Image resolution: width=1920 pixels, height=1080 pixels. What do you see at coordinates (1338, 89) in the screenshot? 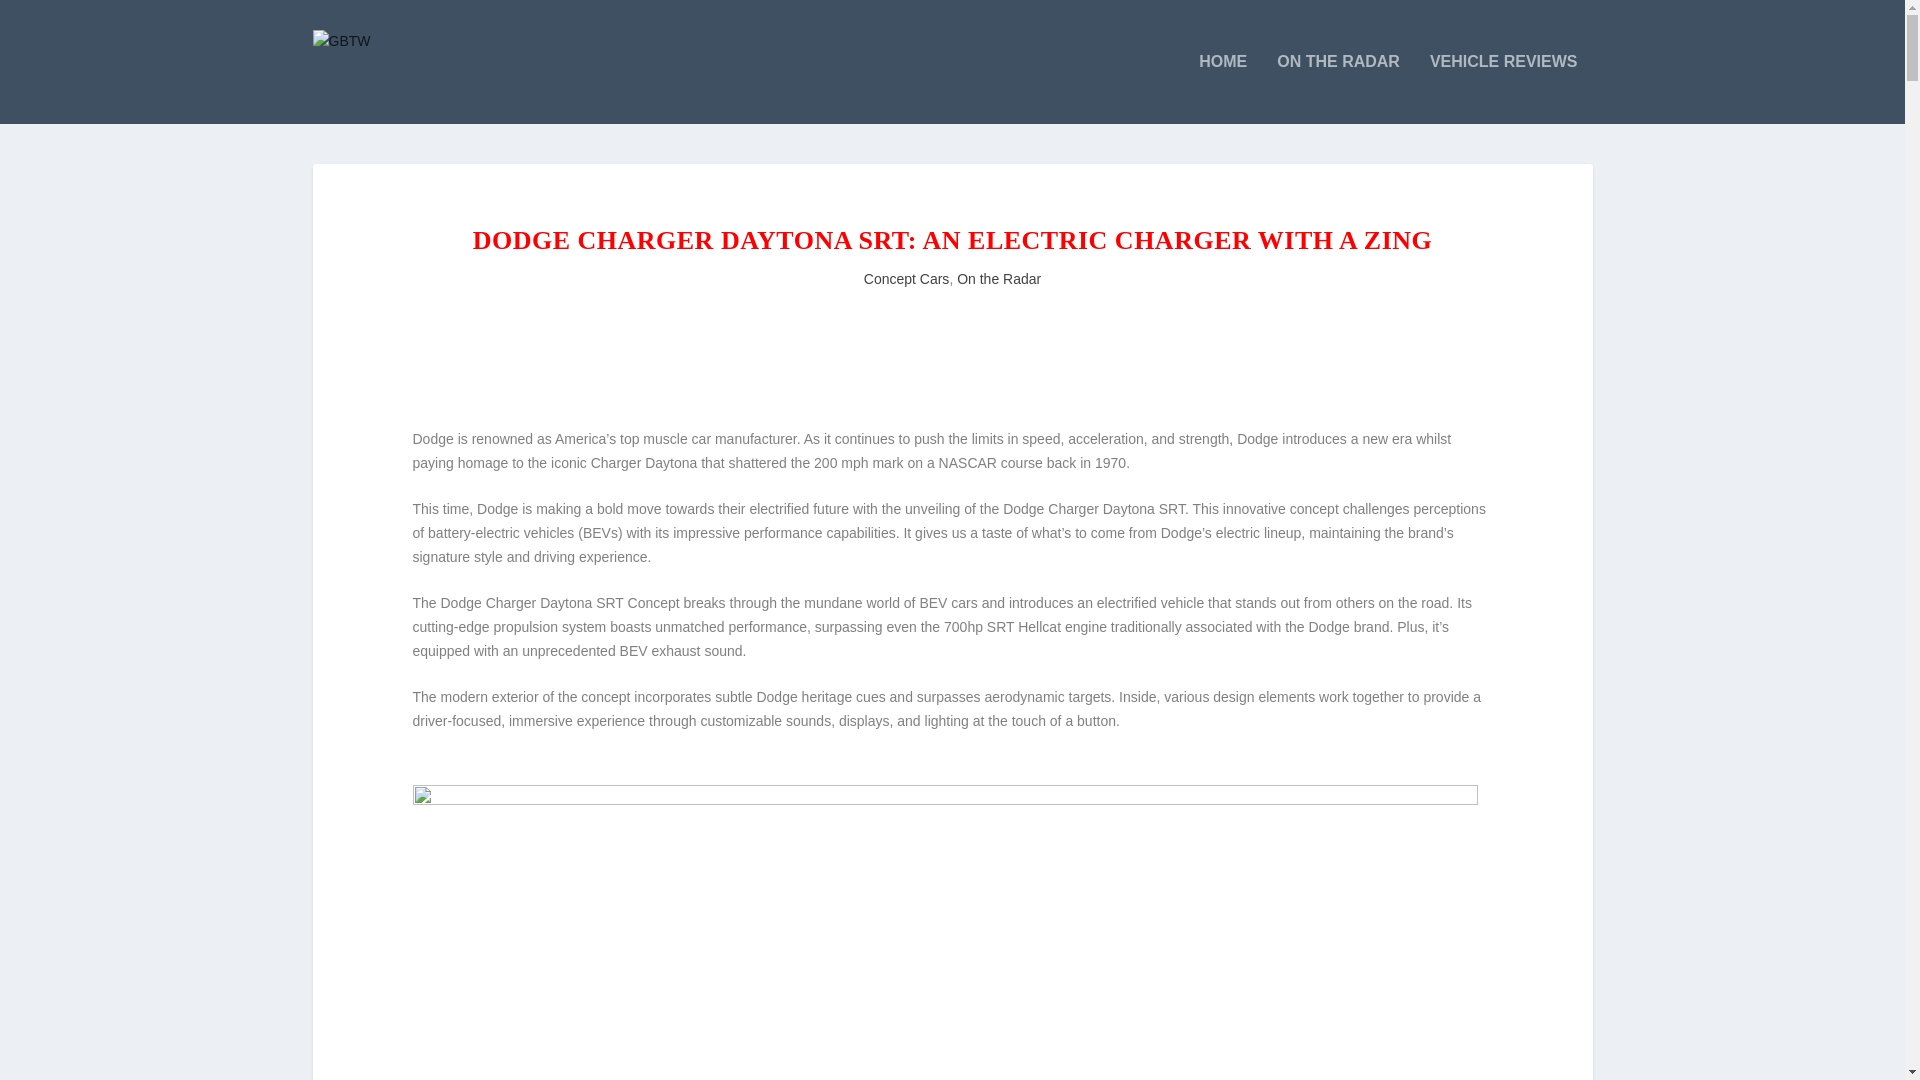
I see `ON THE RADAR` at bounding box center [1338, 89].